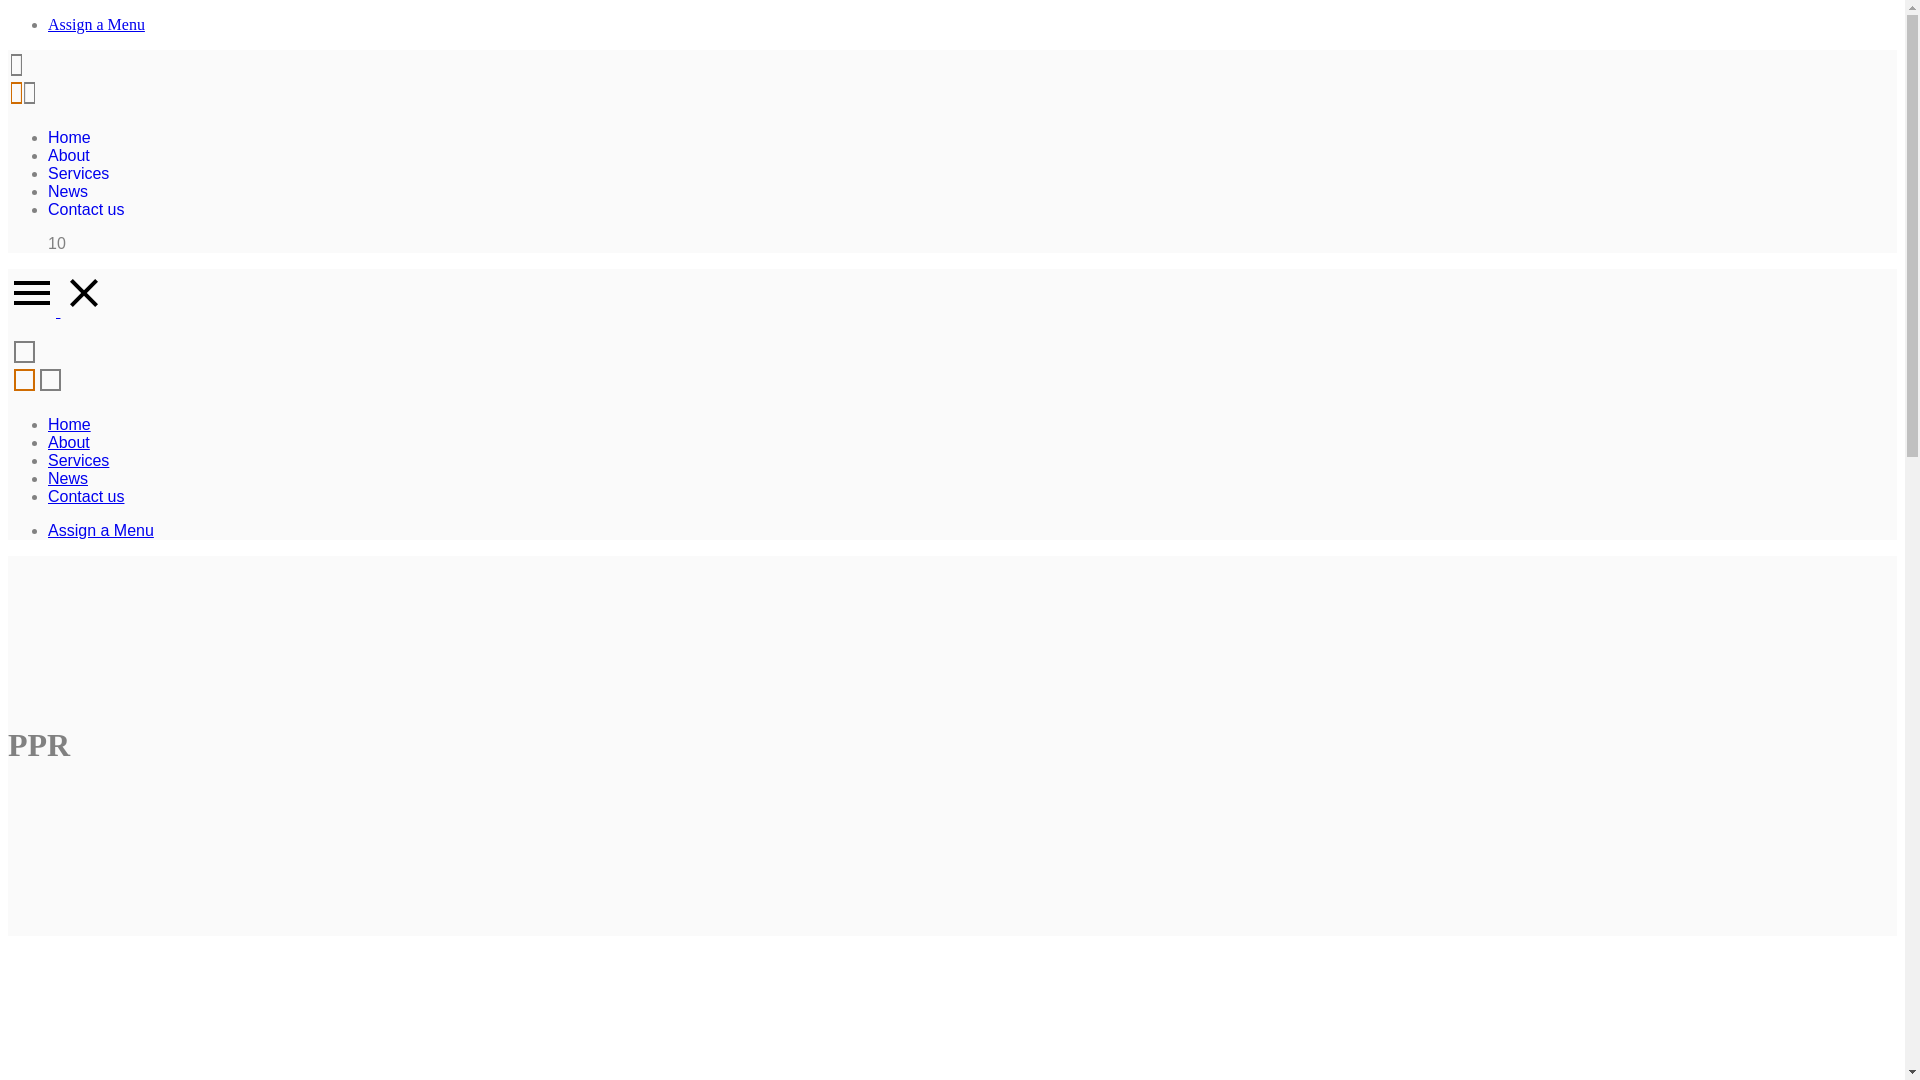 This screenshot has height=1080, width=1920. What do you see at coordinates (70, 424) in the screenshot?
I see `Home` at bounding box center [70, 424].